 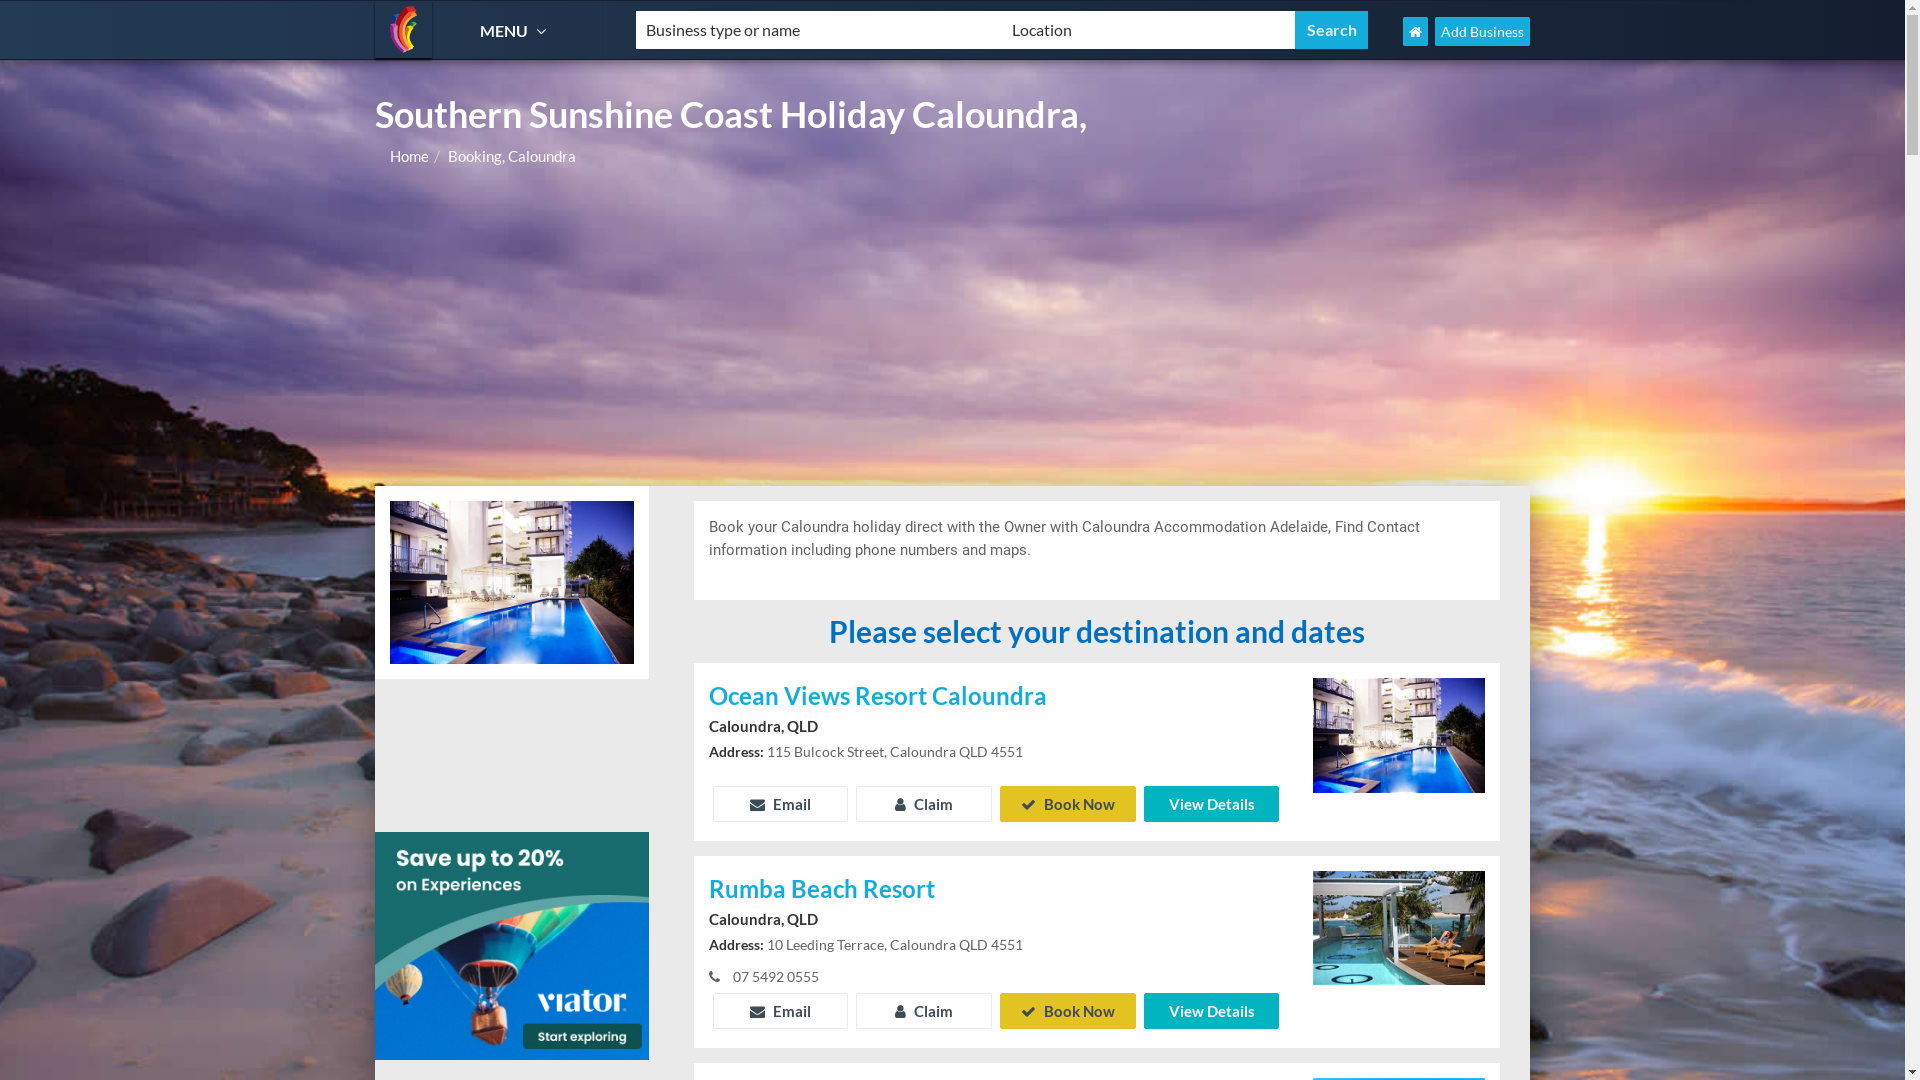 I want to click on Claim, so click(x=924, y=1011).